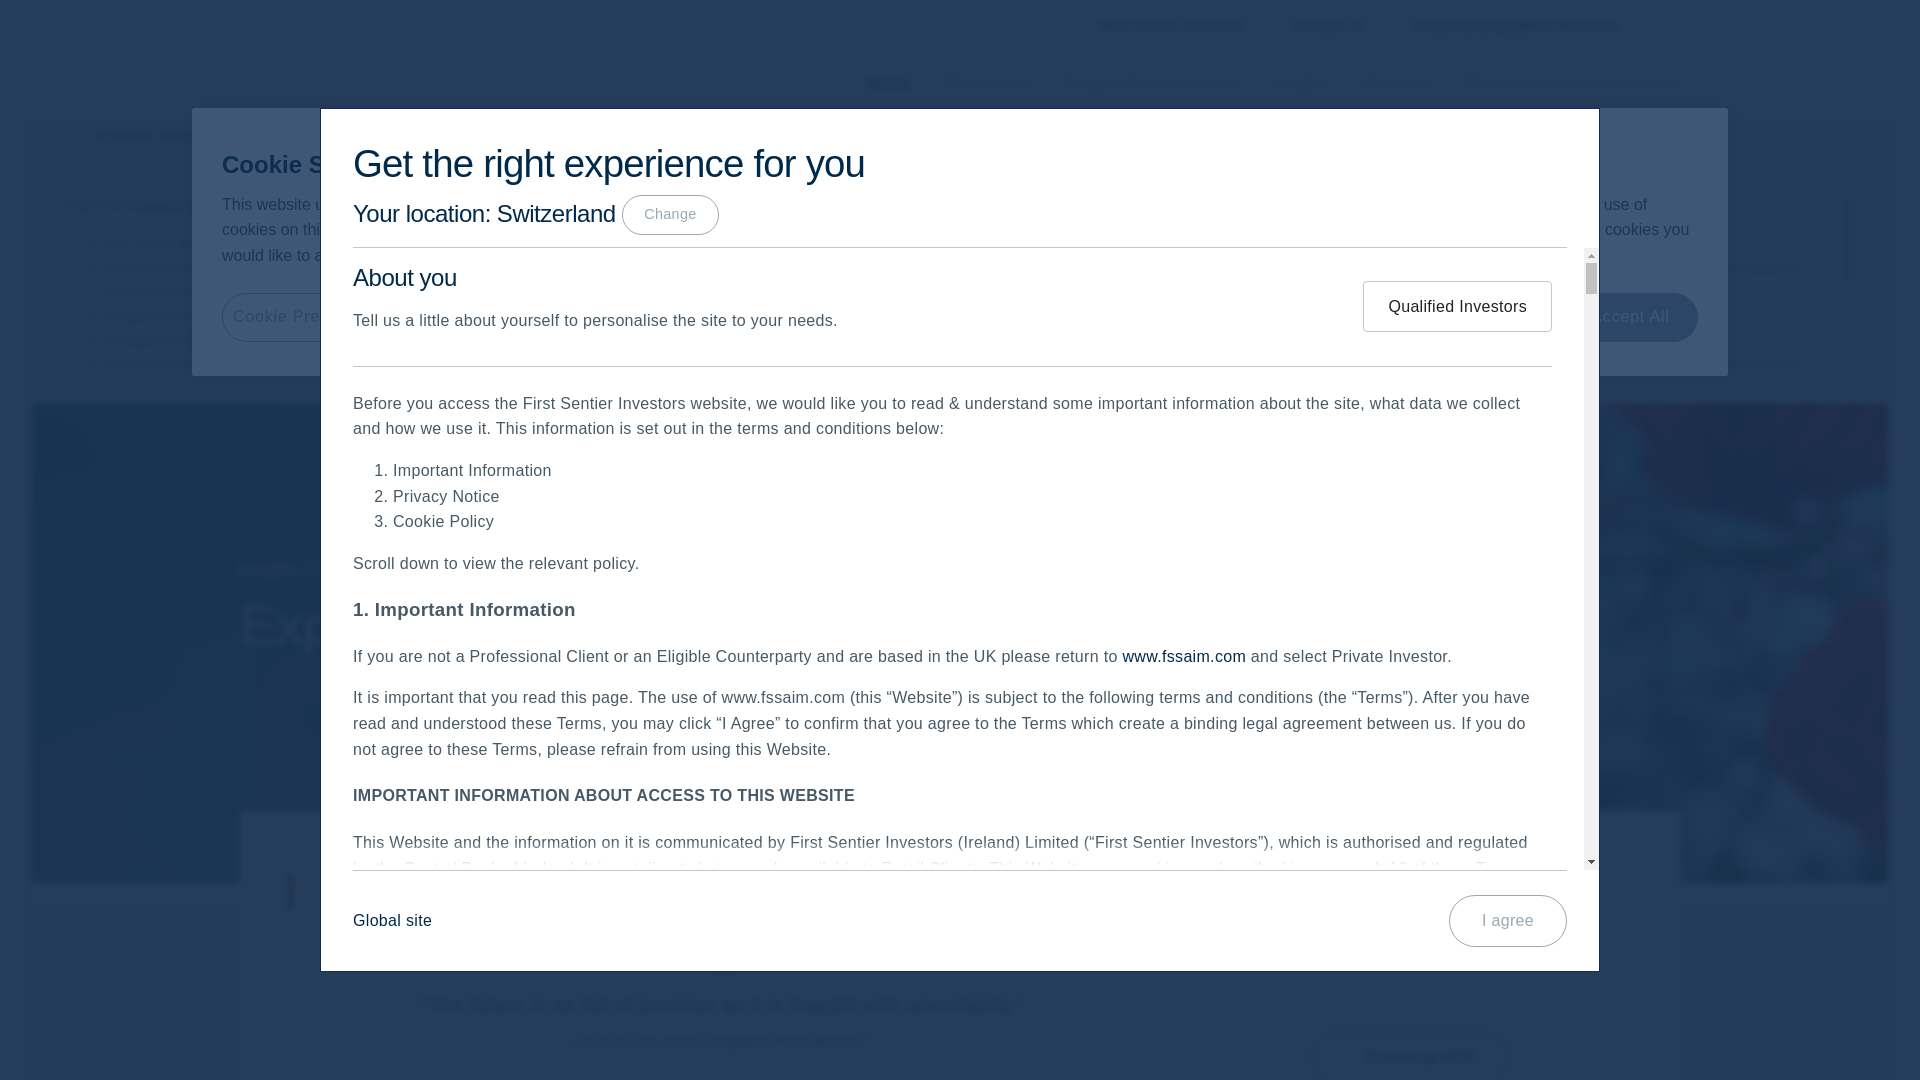  I want to click on First Sentier Investors, so click(1162, 26).